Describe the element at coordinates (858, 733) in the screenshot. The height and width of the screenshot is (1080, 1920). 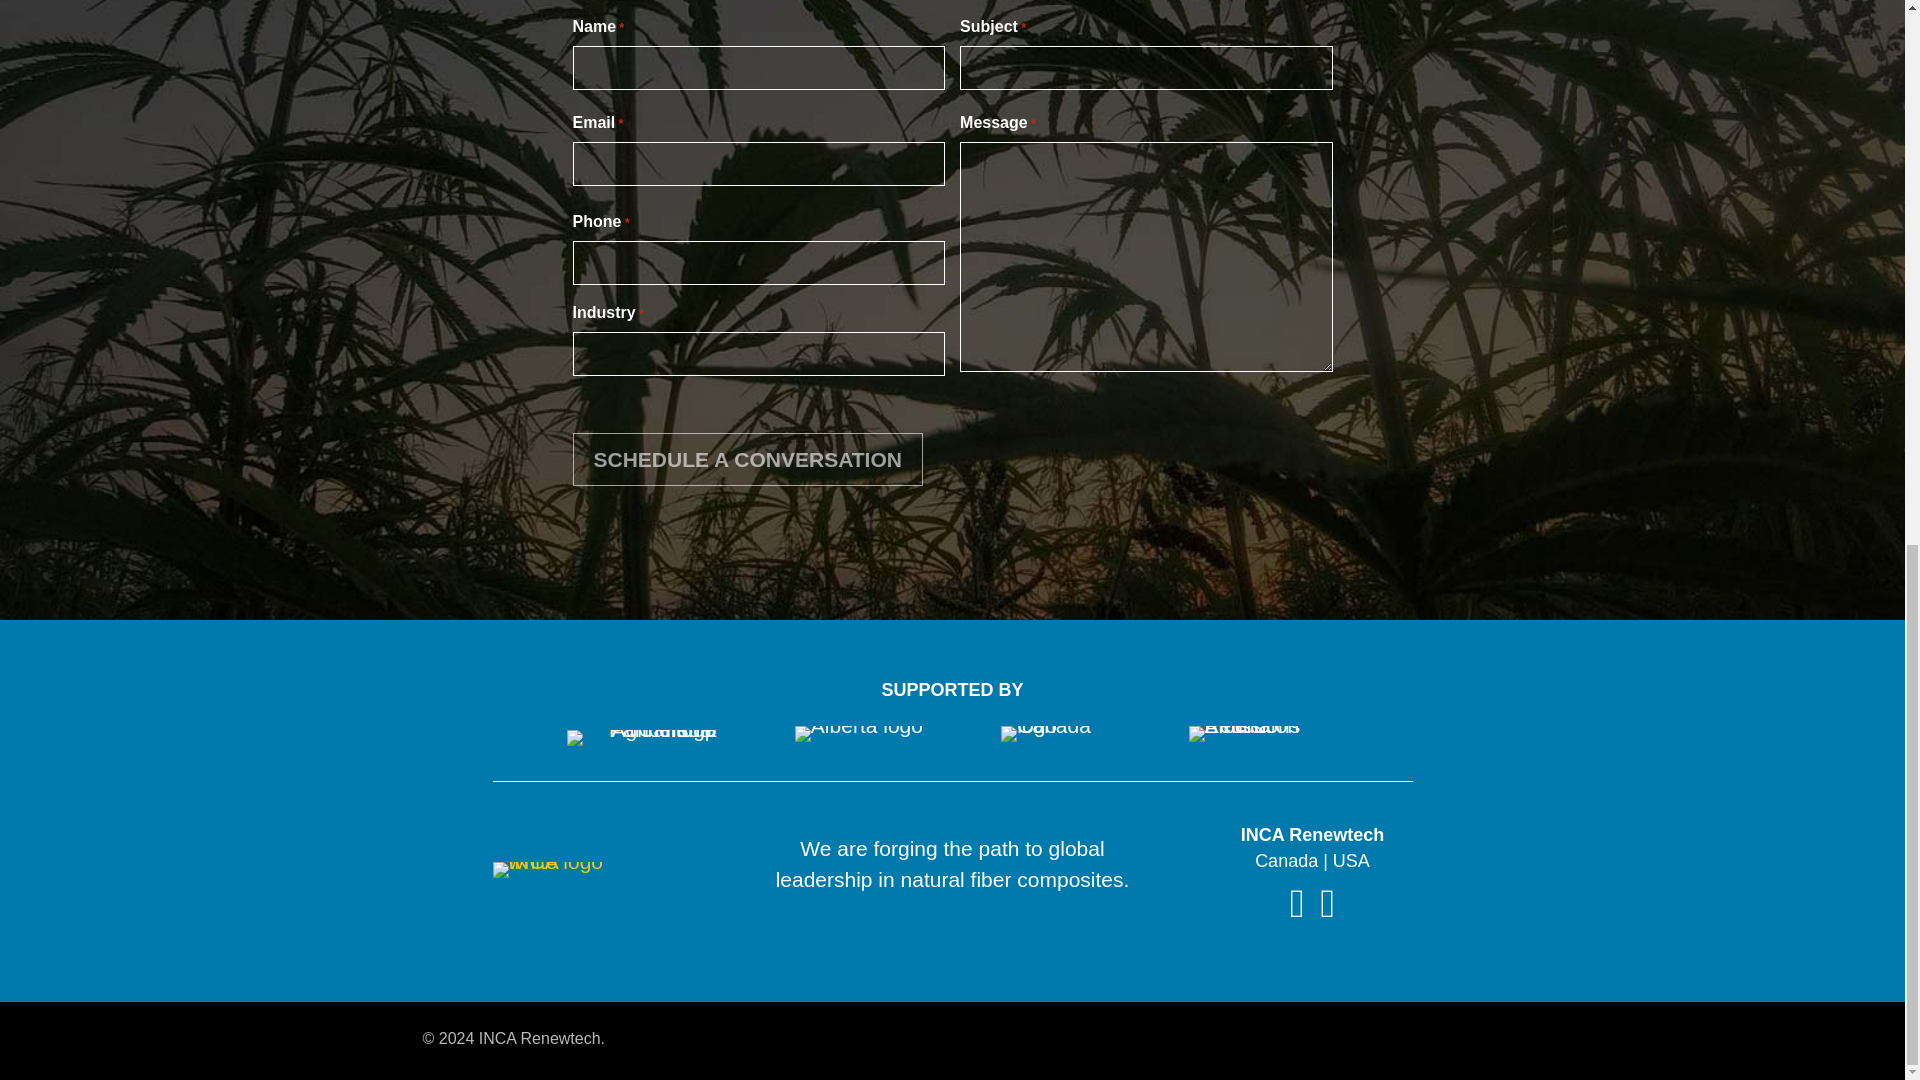
I see `Alberta logo` at that location.